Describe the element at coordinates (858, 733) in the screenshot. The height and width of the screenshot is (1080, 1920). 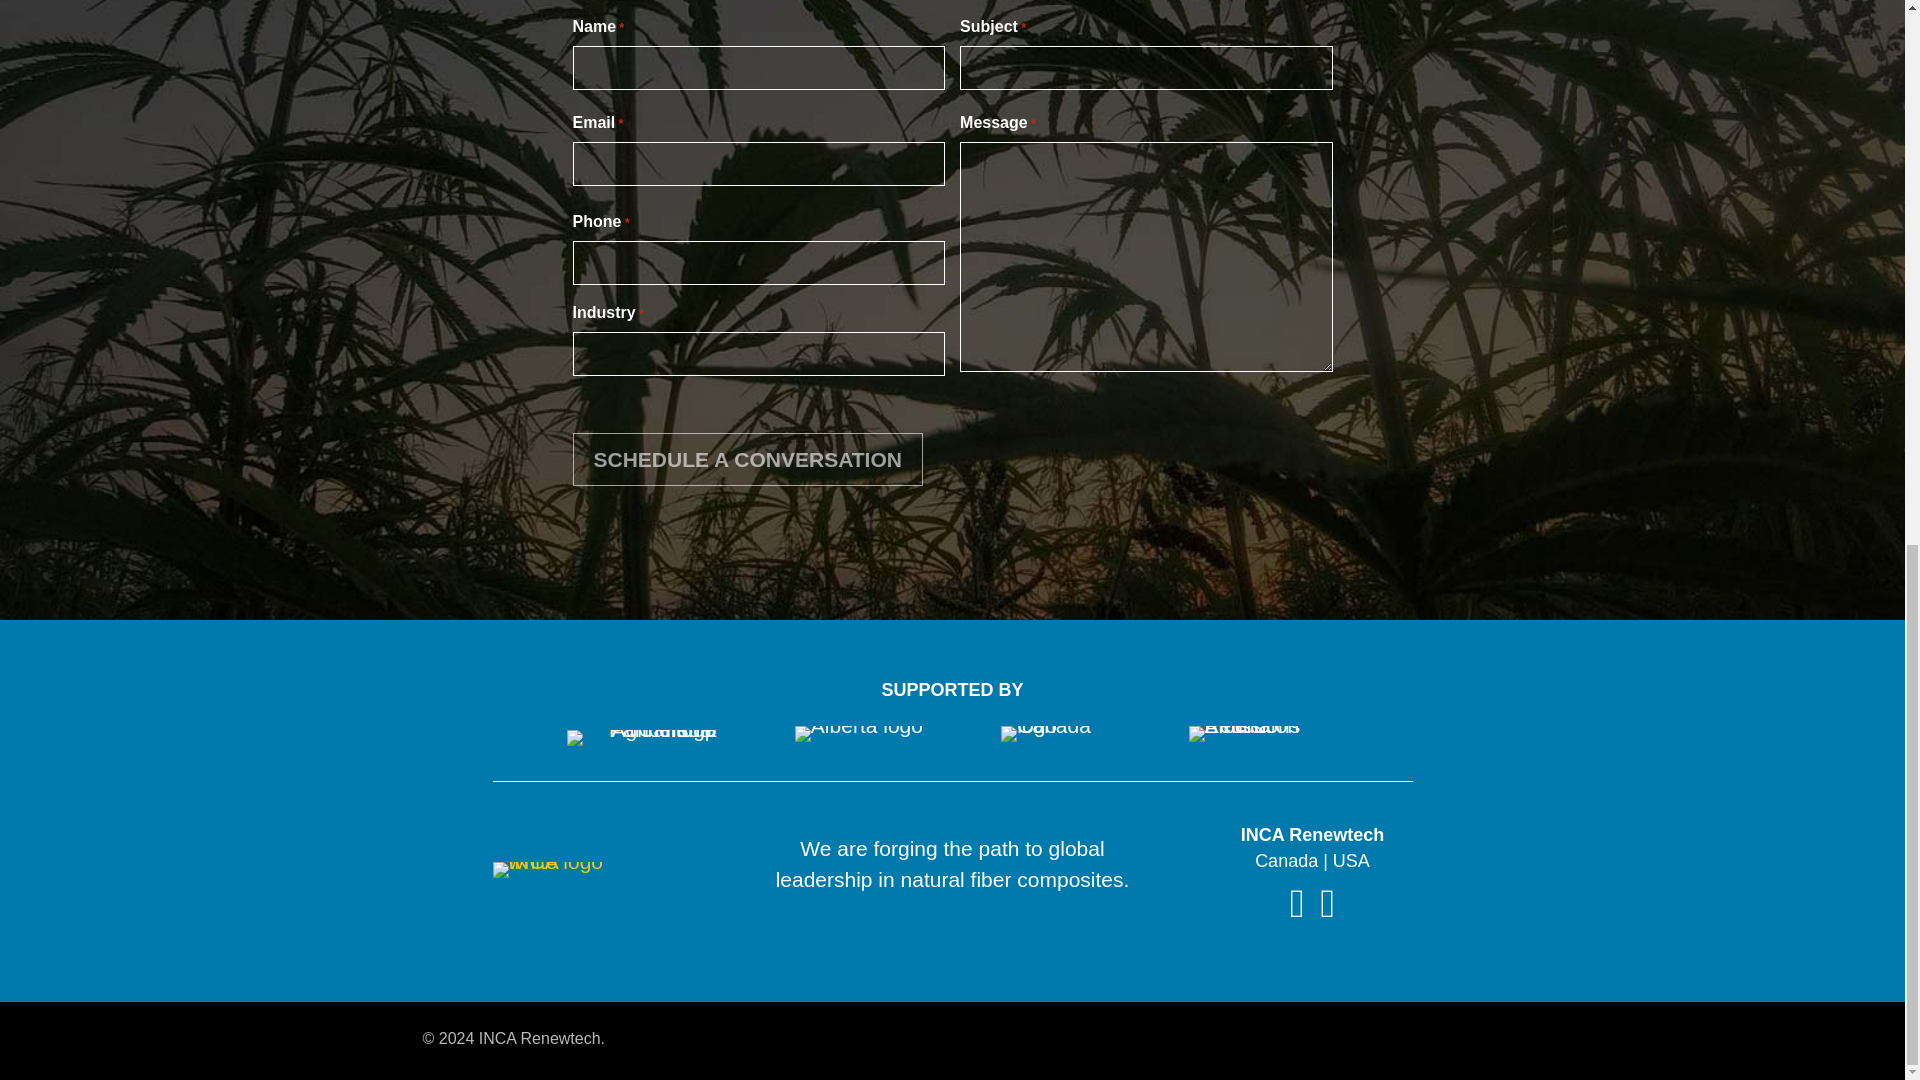
I see `Alberta logo` at that location.